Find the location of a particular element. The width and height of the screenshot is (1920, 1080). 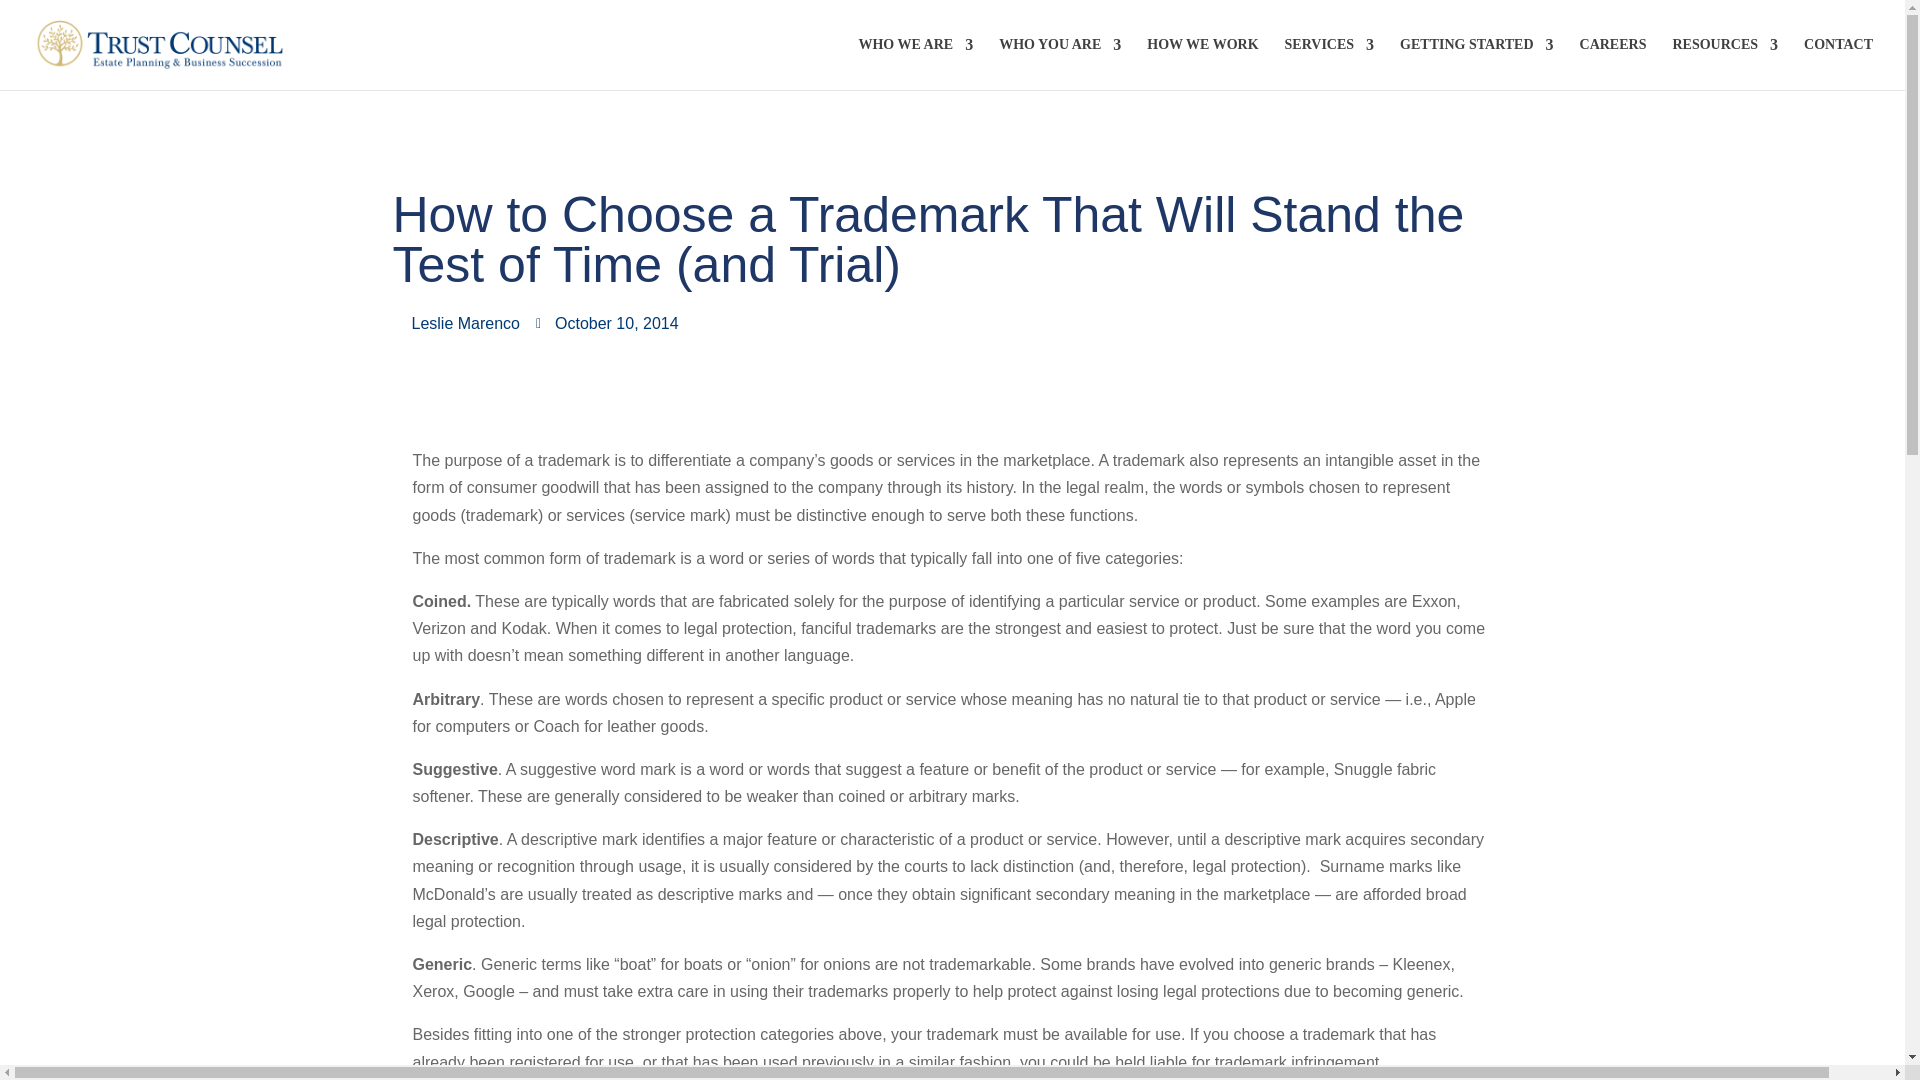

SERVICES is located at coordinates (1329, 63).